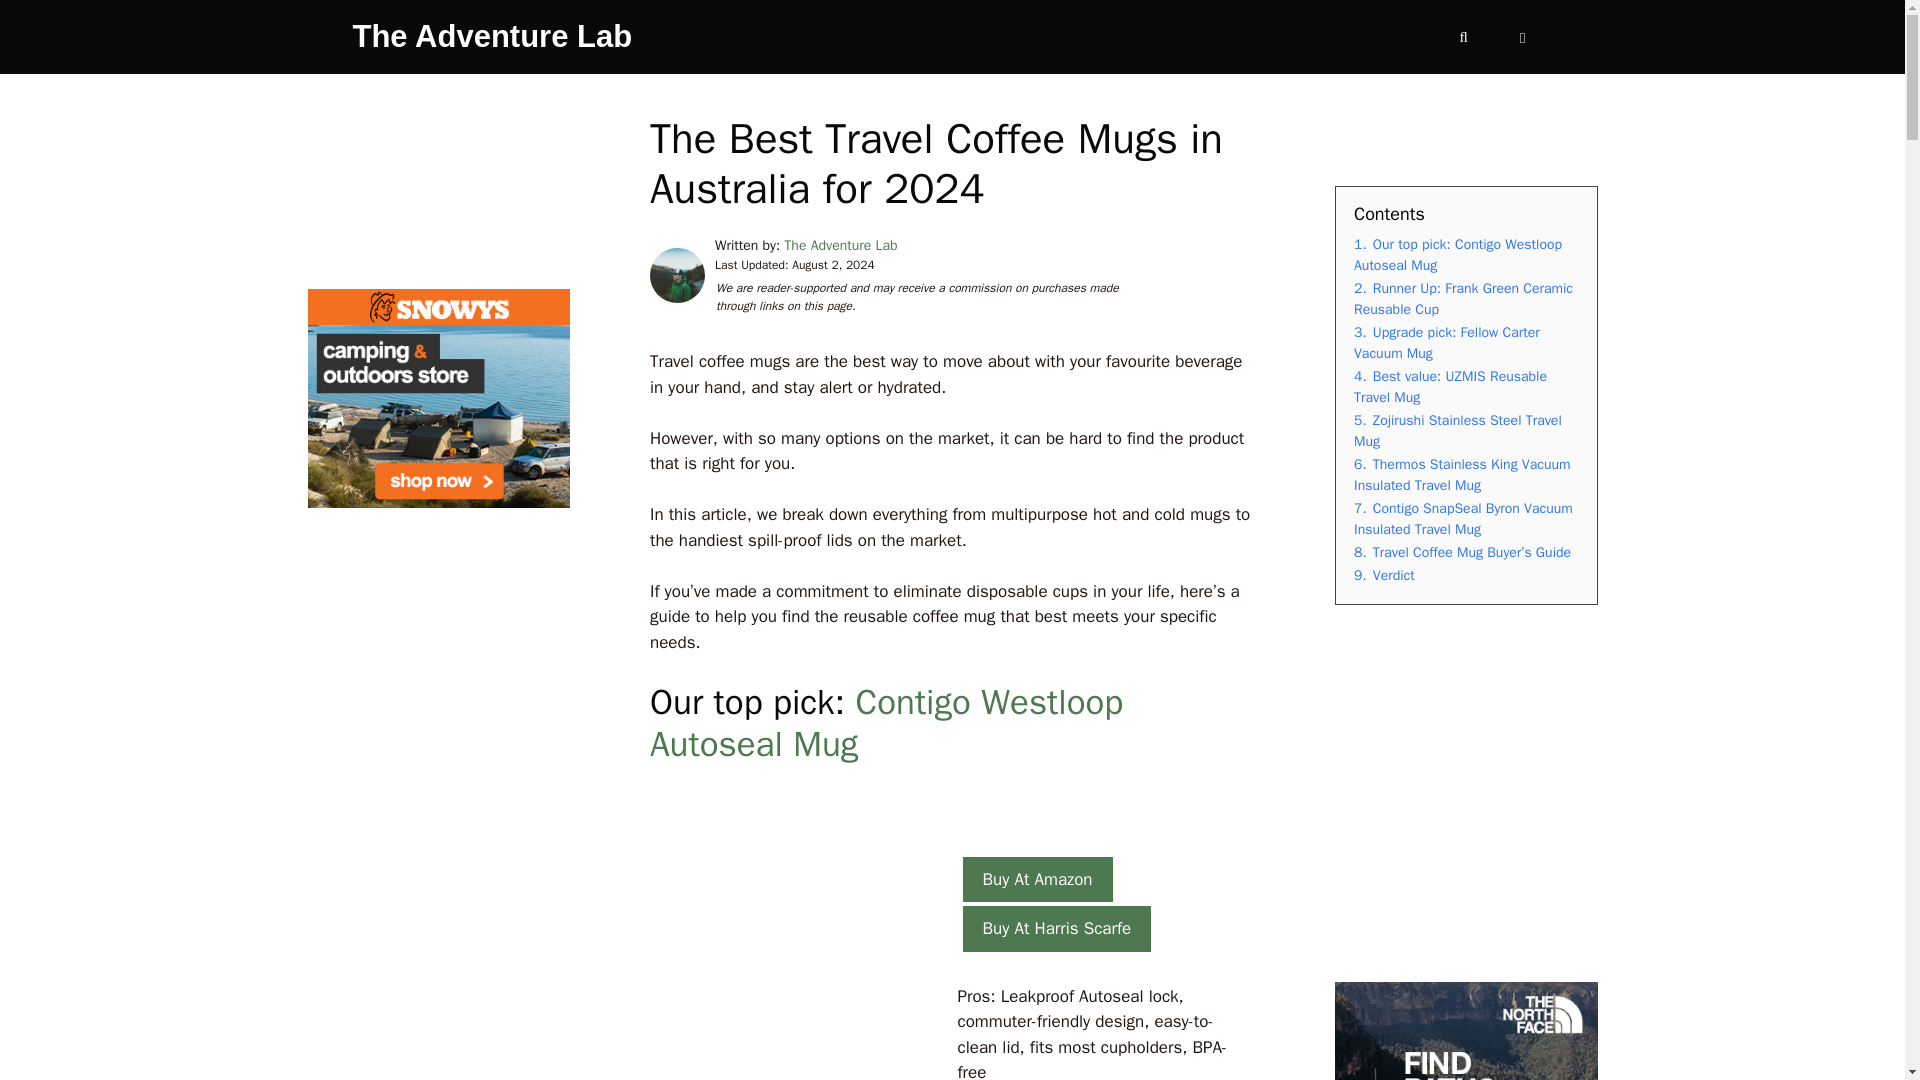 The image size is (1920, 1080). I want to click on Buy At Amazon, so click(1036, 880).